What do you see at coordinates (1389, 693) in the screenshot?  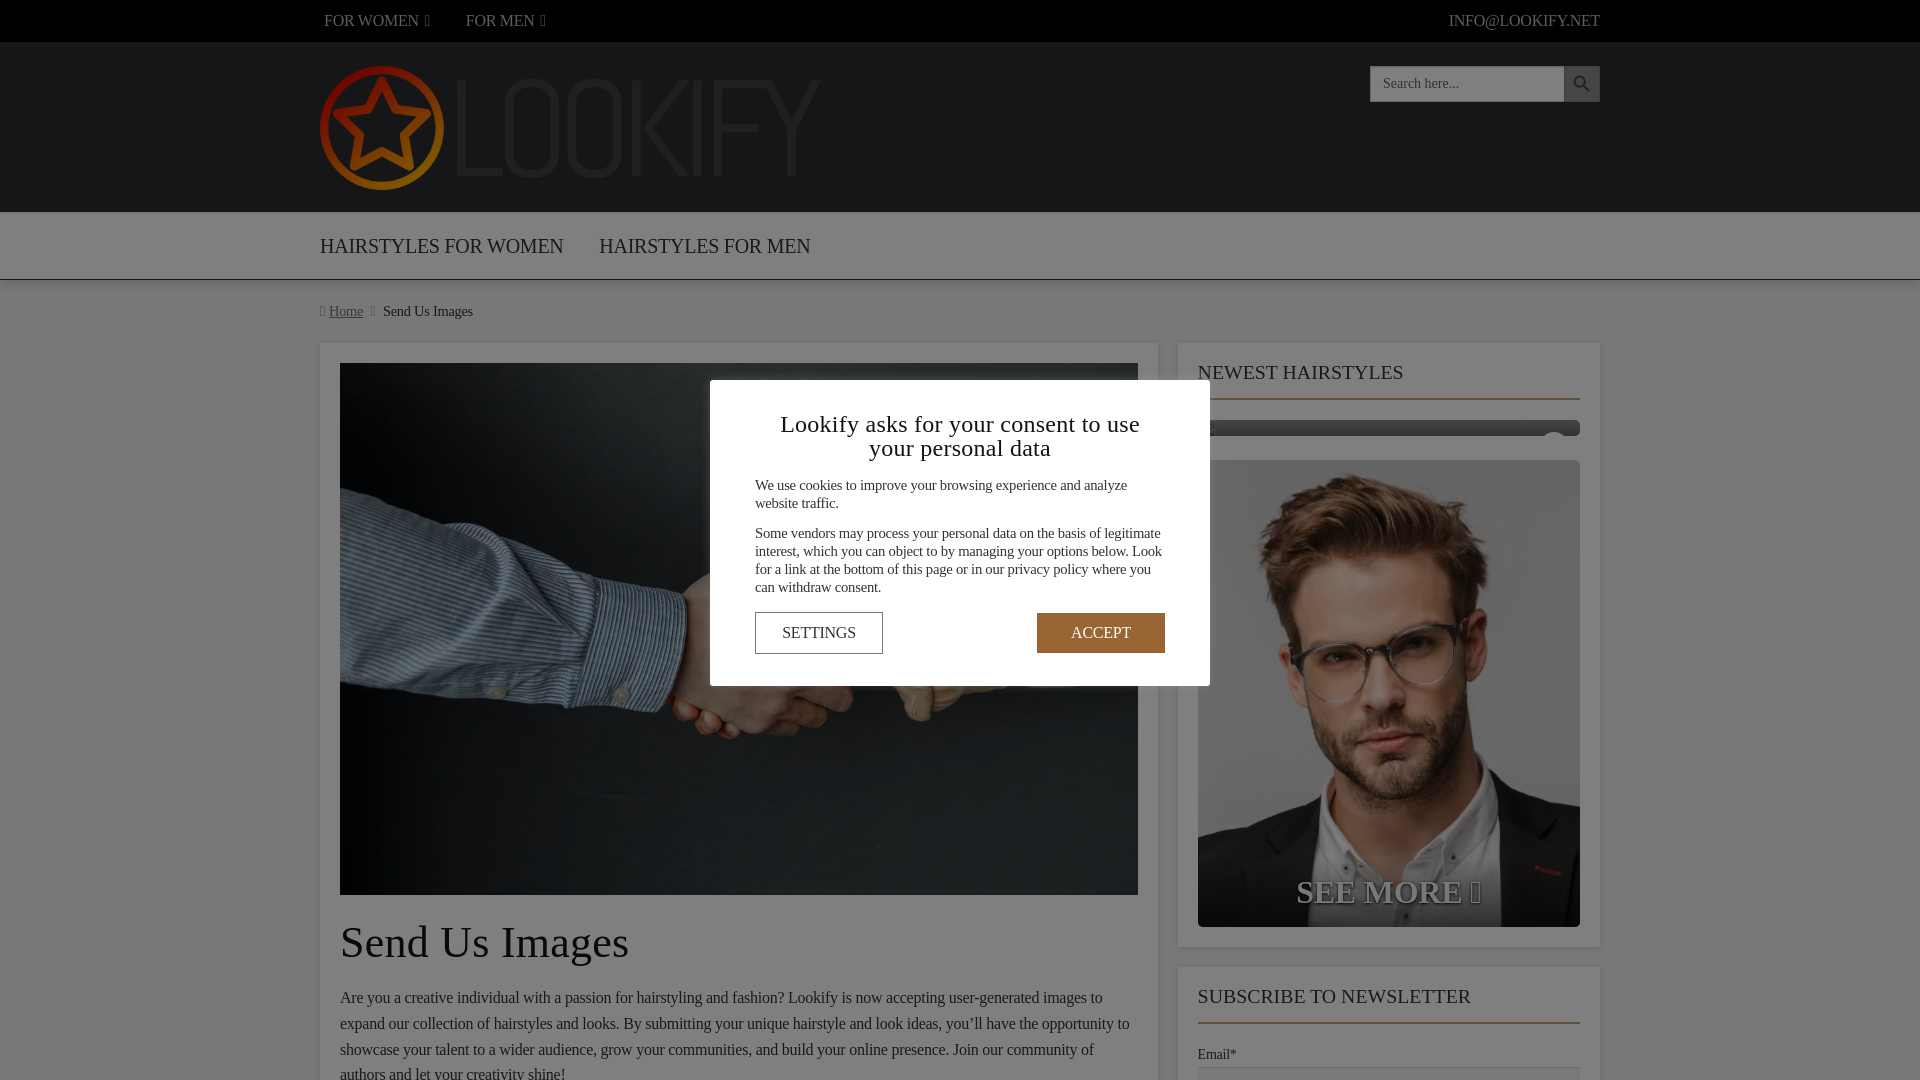 I see `SEE MORE` at bounding box center [1389, 693].